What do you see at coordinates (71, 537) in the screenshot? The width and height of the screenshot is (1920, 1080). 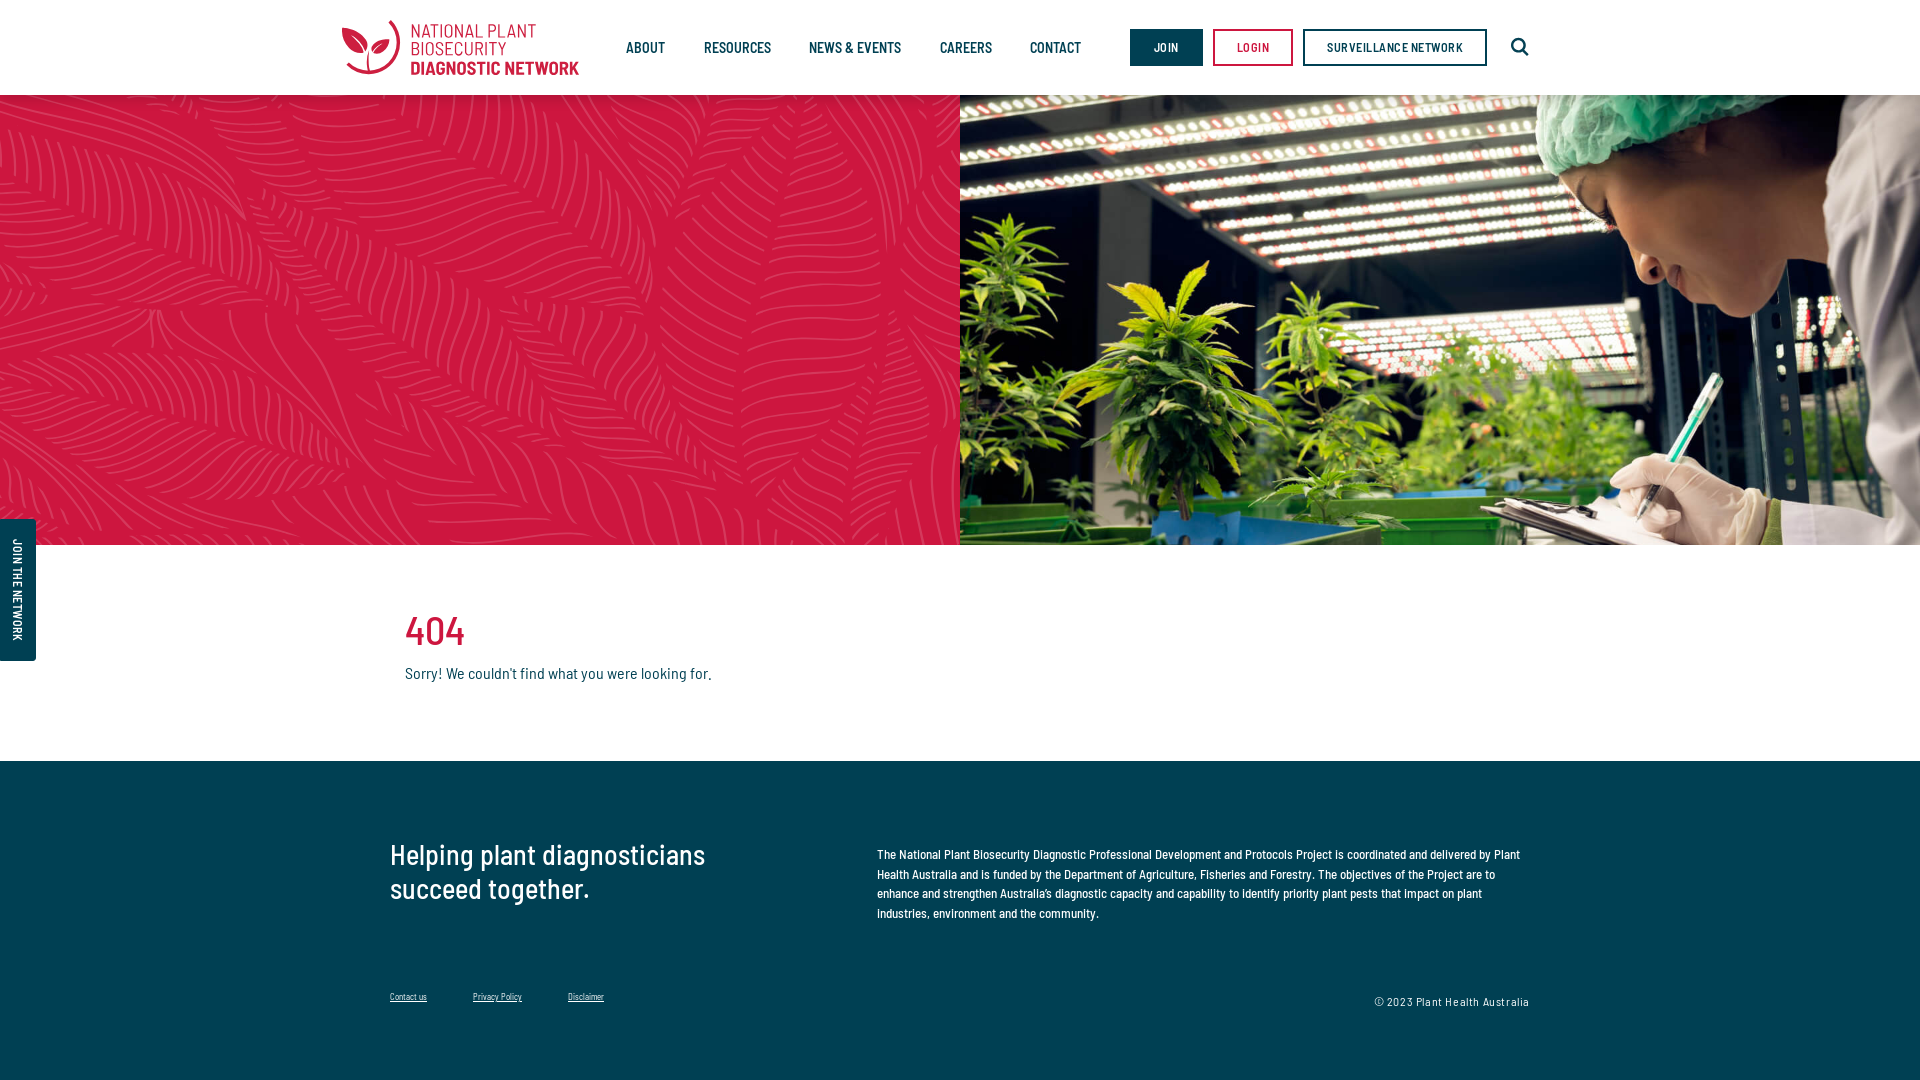 I see `JOIN THE NETWORK` at bounding box center [71, 537].